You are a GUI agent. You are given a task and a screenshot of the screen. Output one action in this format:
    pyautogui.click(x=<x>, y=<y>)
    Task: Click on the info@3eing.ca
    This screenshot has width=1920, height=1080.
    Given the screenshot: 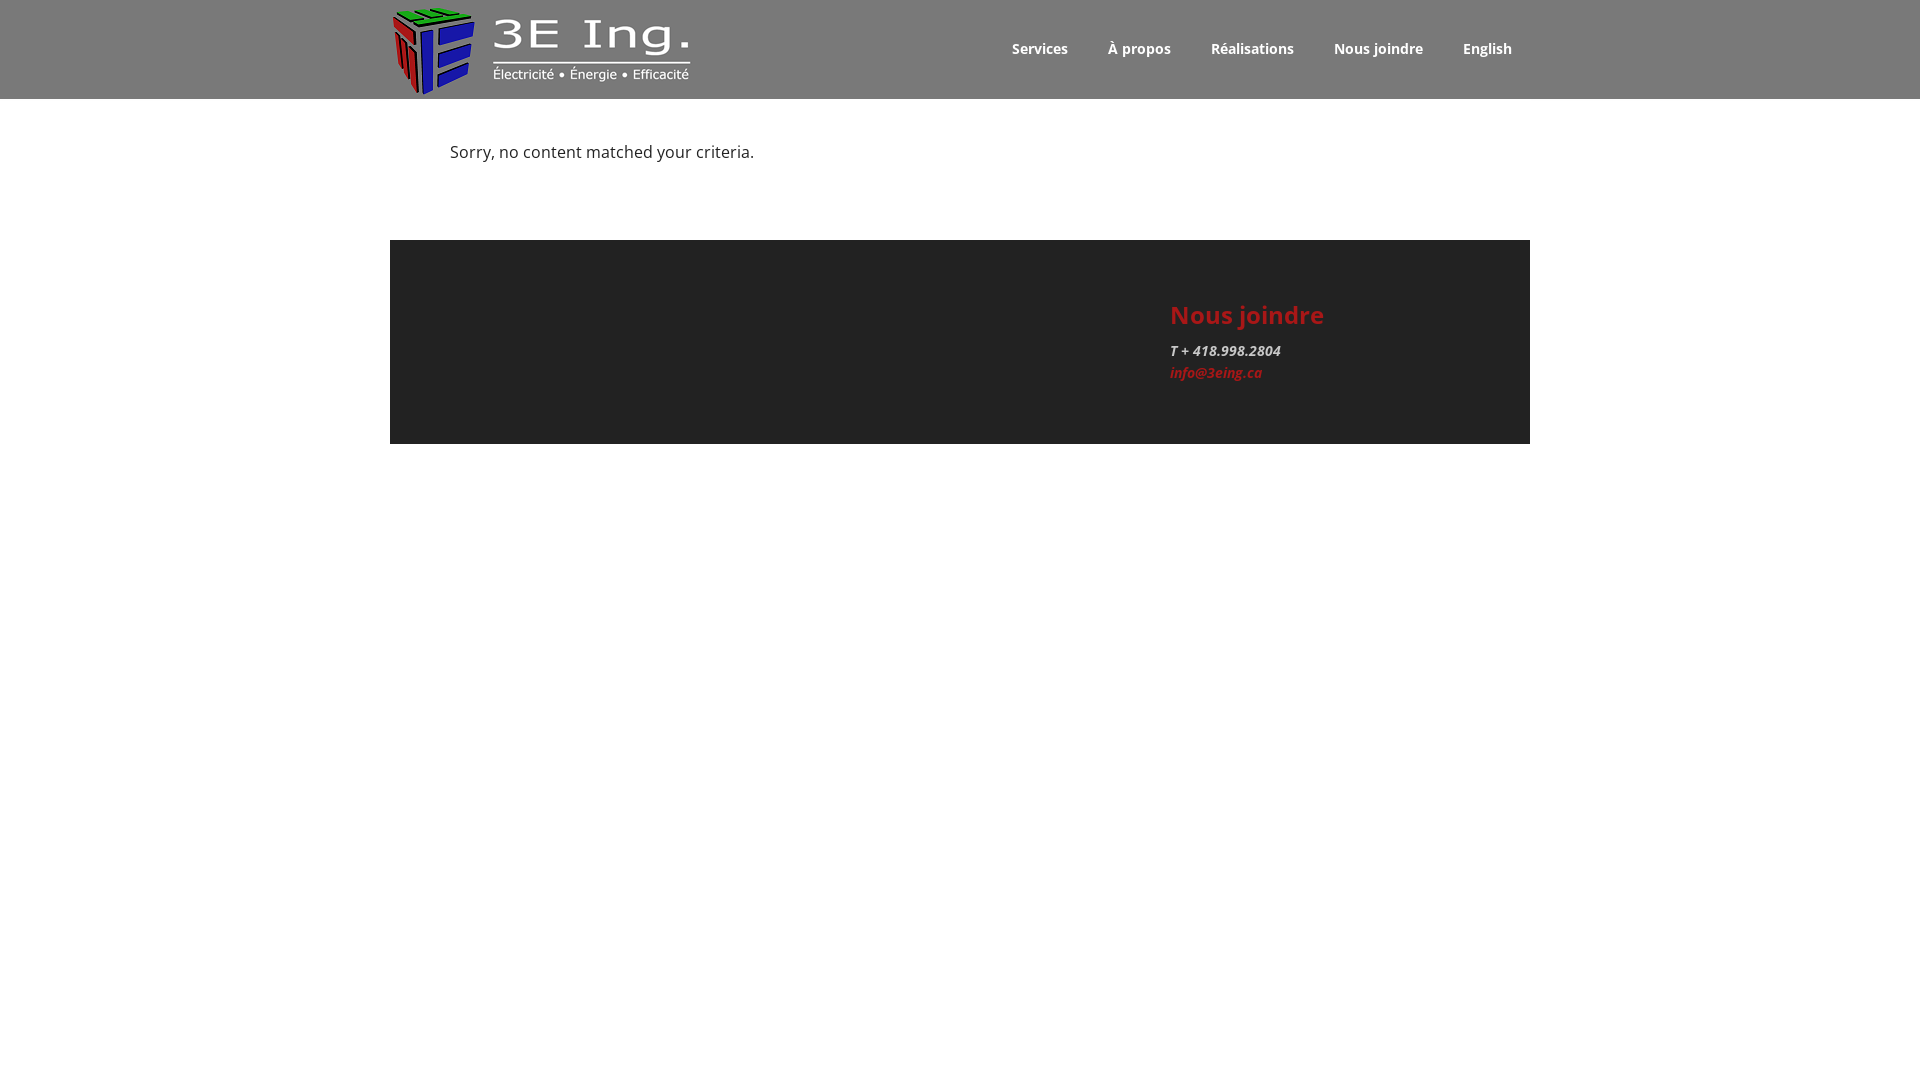 What is the action you would take?
    pyautogui.click(x=1216, y=372)
    